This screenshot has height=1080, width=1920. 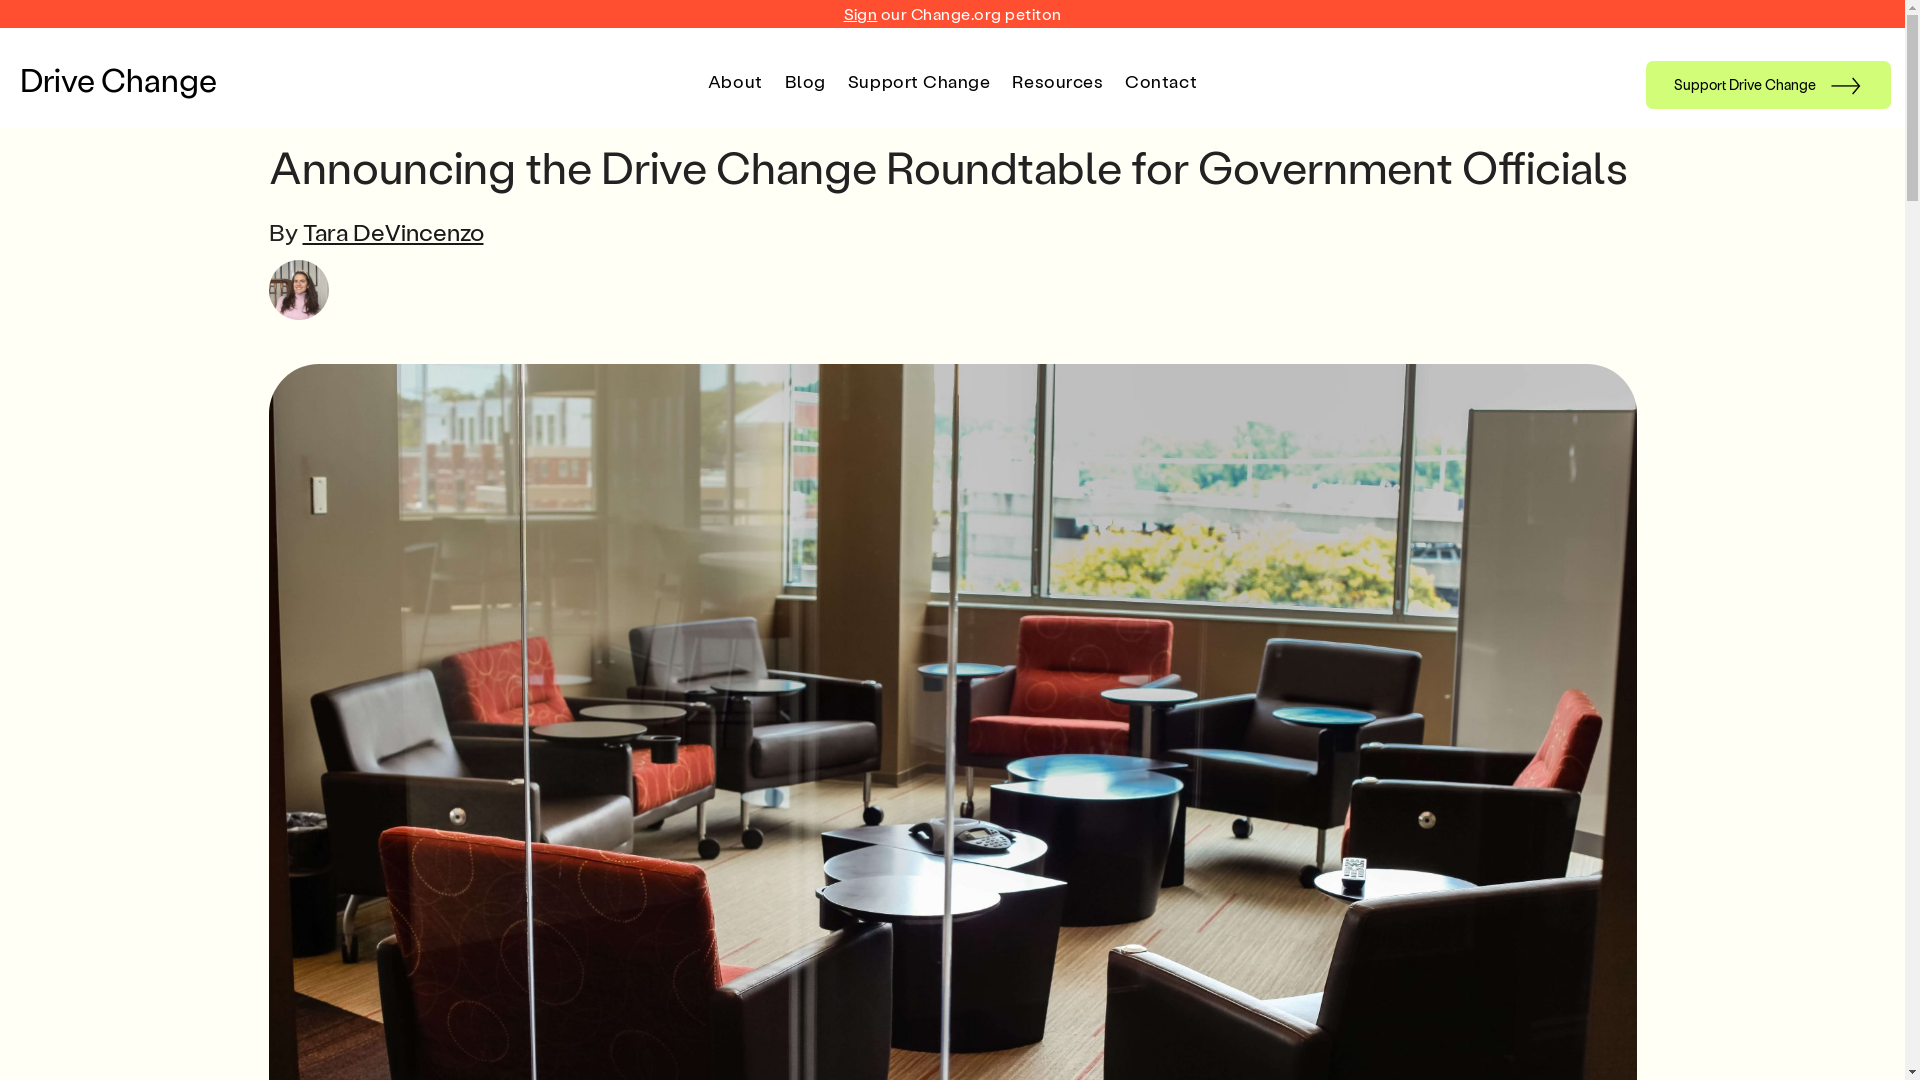 I want to click on About, so click(x=736, y=81).